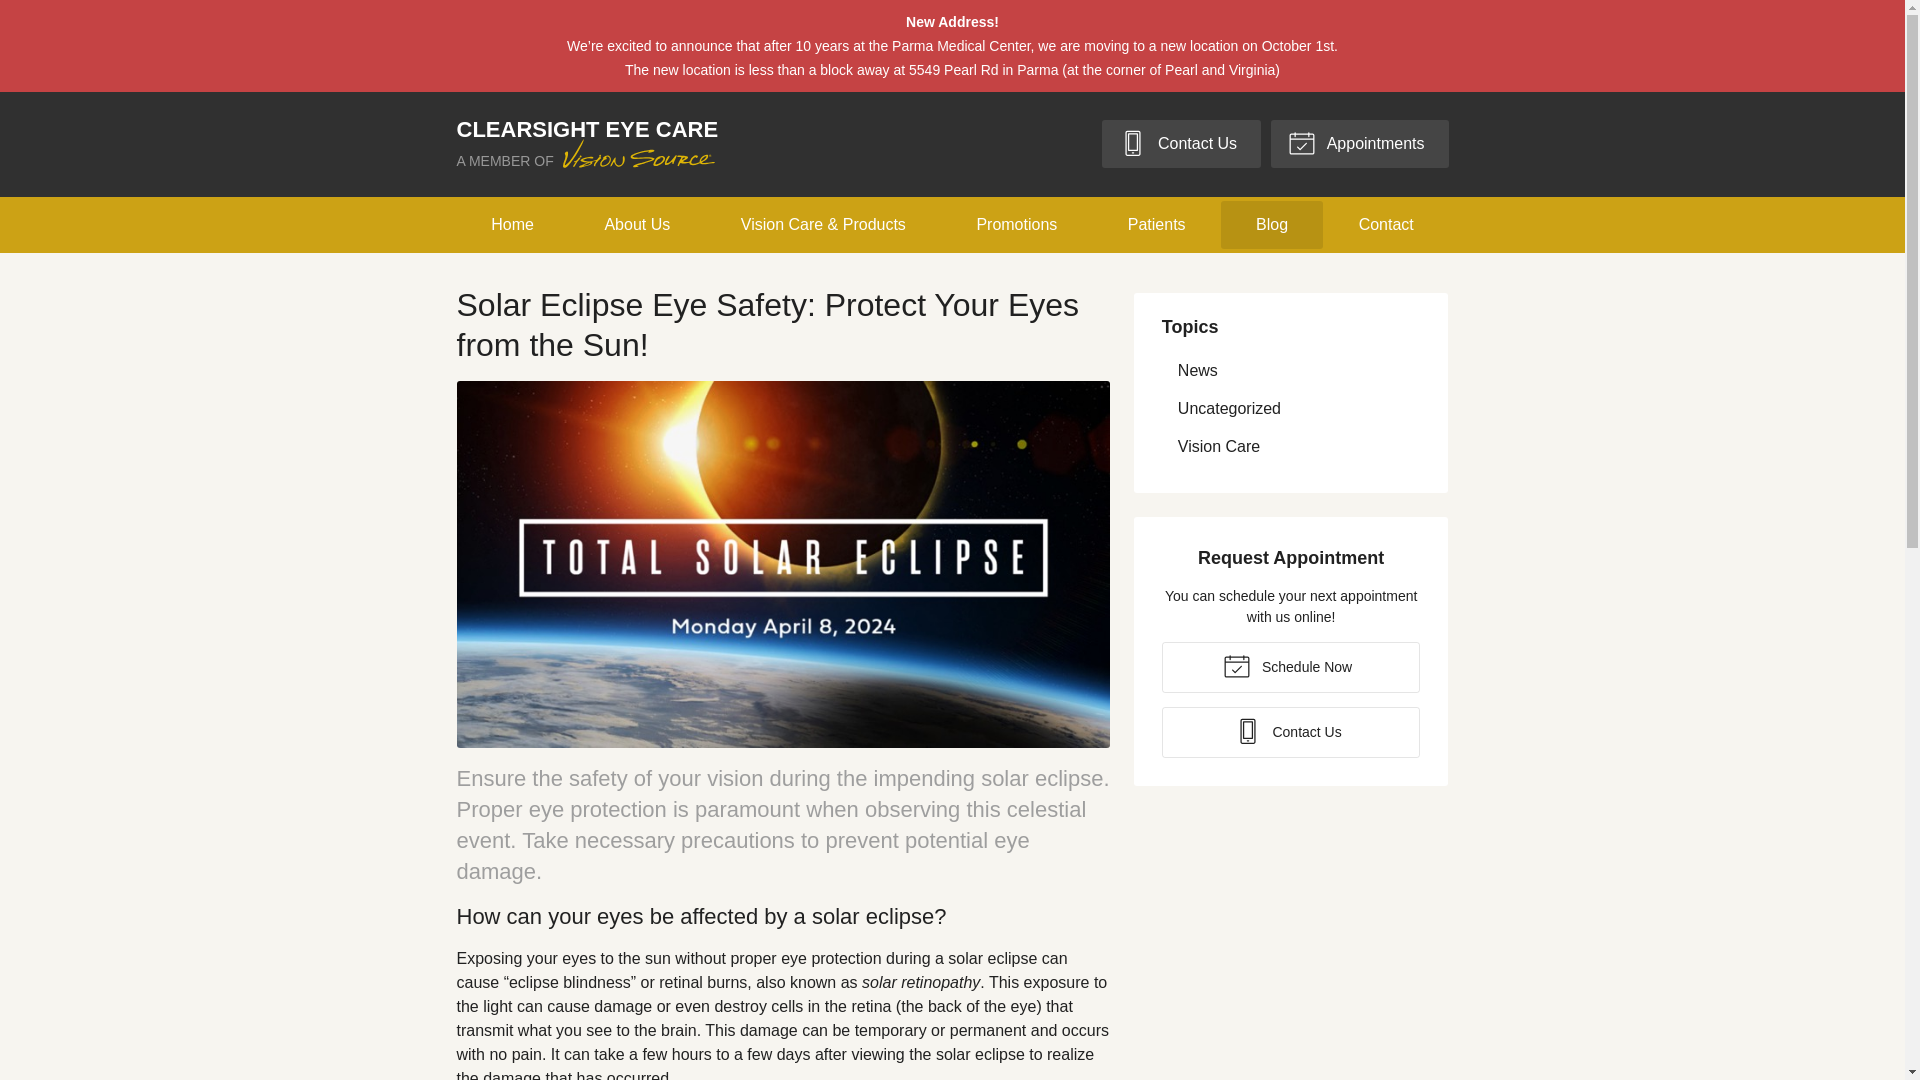 This screenshot has width=1920, height=1080. Describe the element at coordinates (1290, 667) in the screenshot. I see `Schedule Now` at that location.